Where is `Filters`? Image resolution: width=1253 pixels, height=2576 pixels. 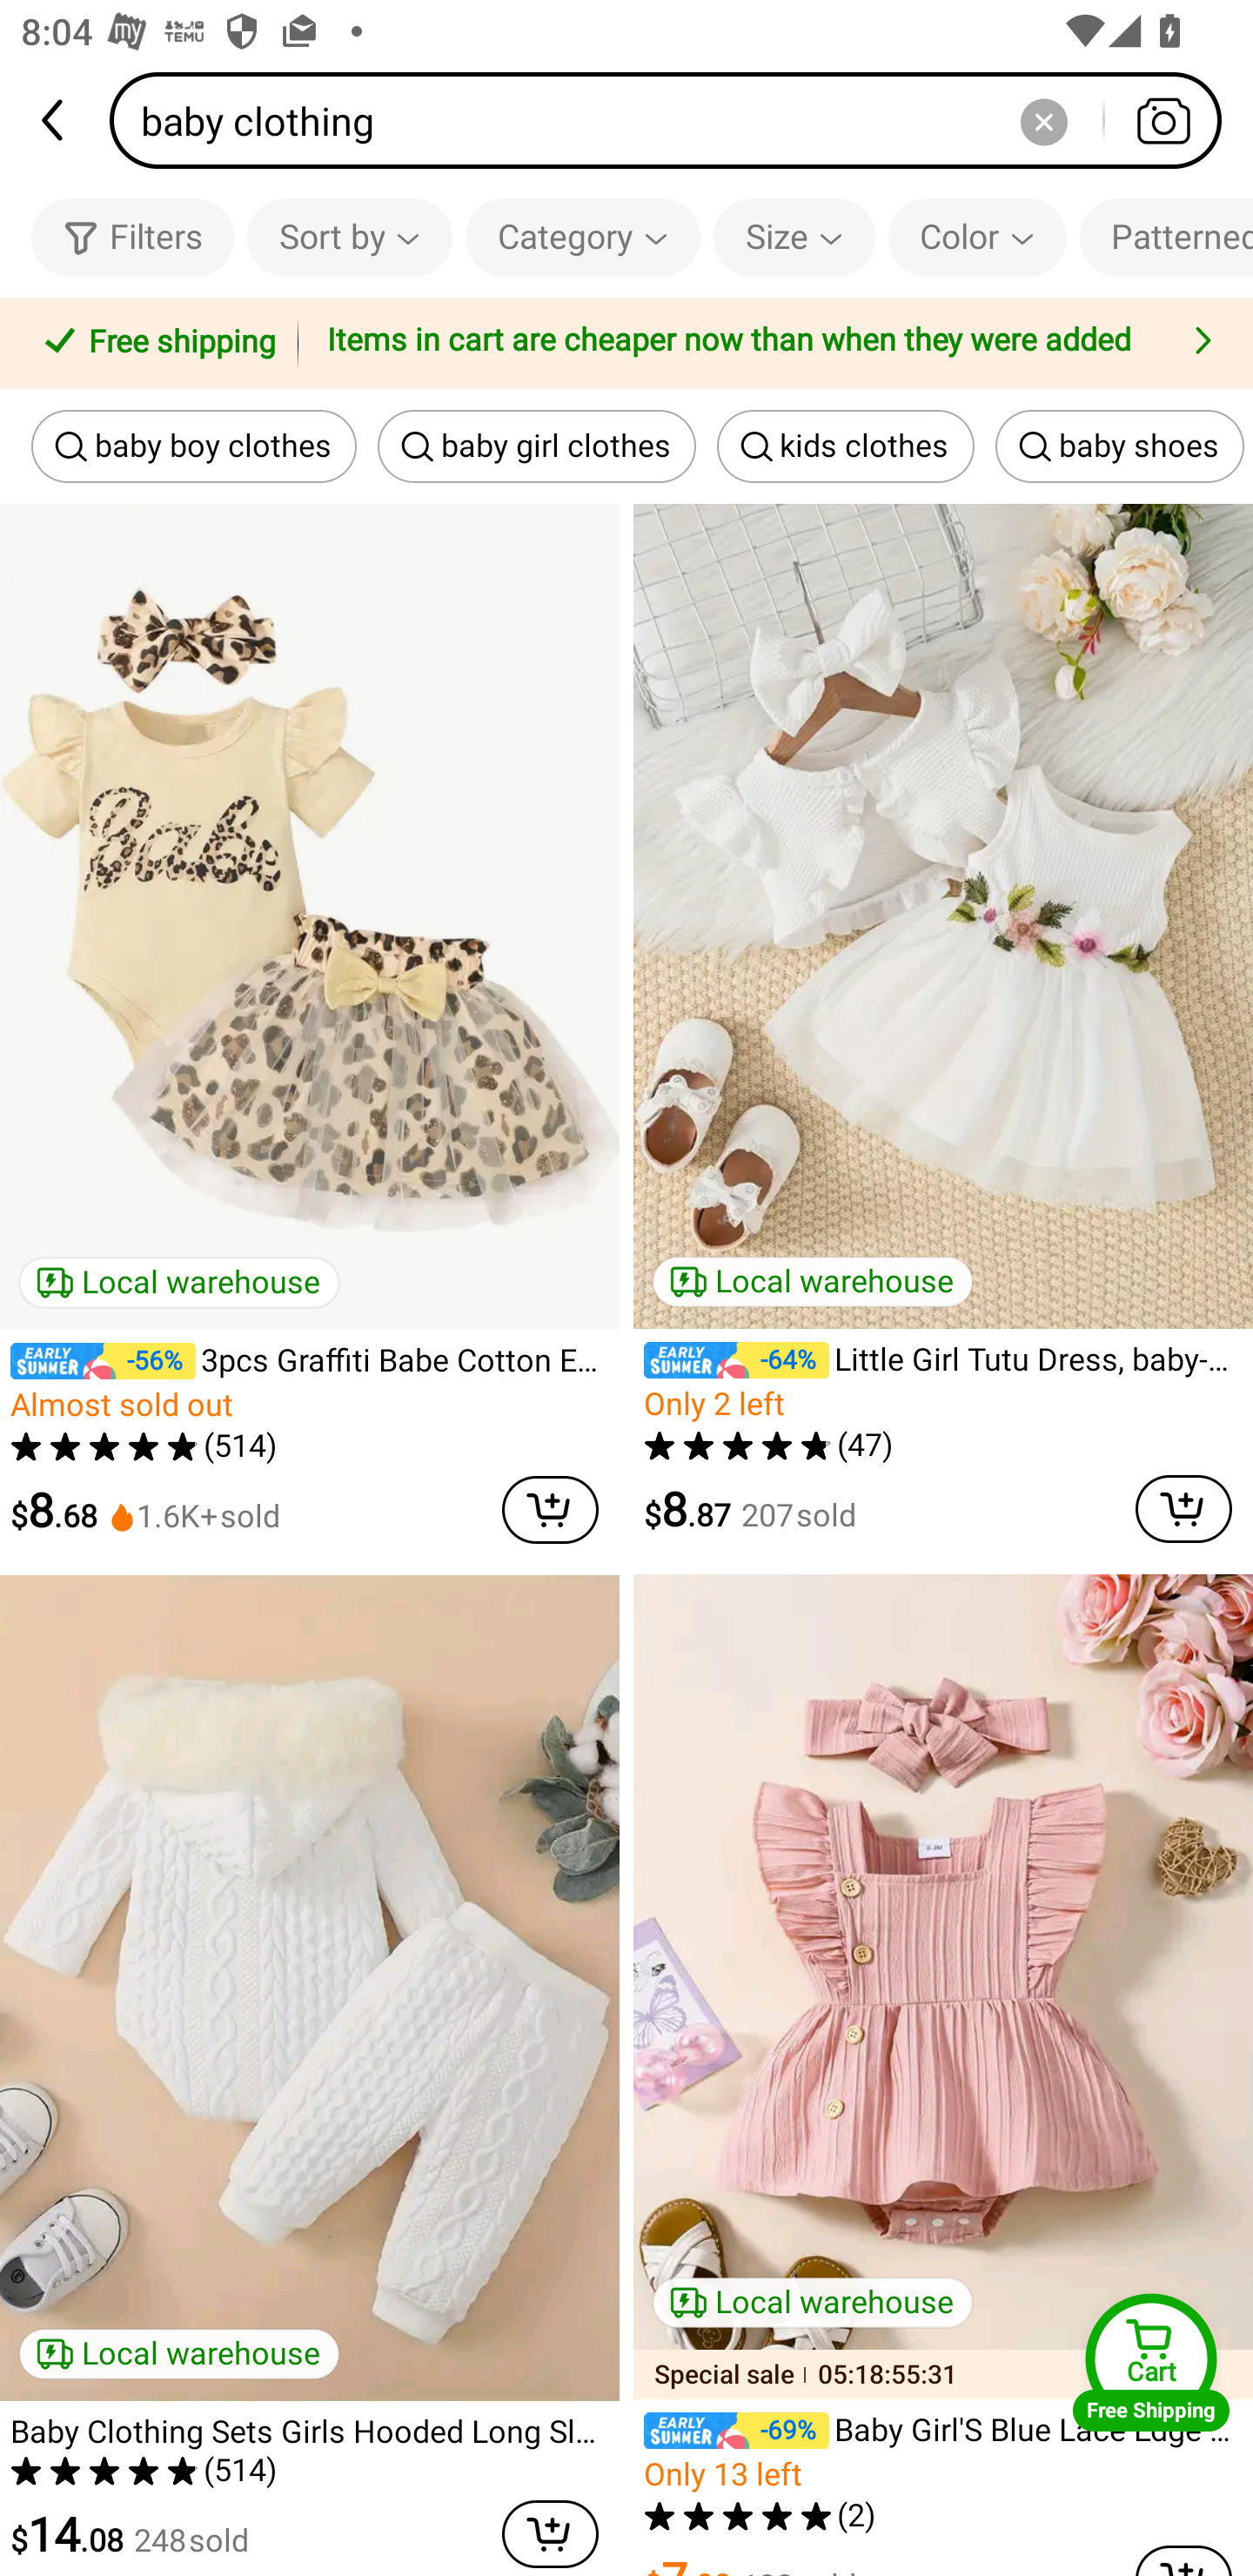
Filters is located at coordinates (132, 237).